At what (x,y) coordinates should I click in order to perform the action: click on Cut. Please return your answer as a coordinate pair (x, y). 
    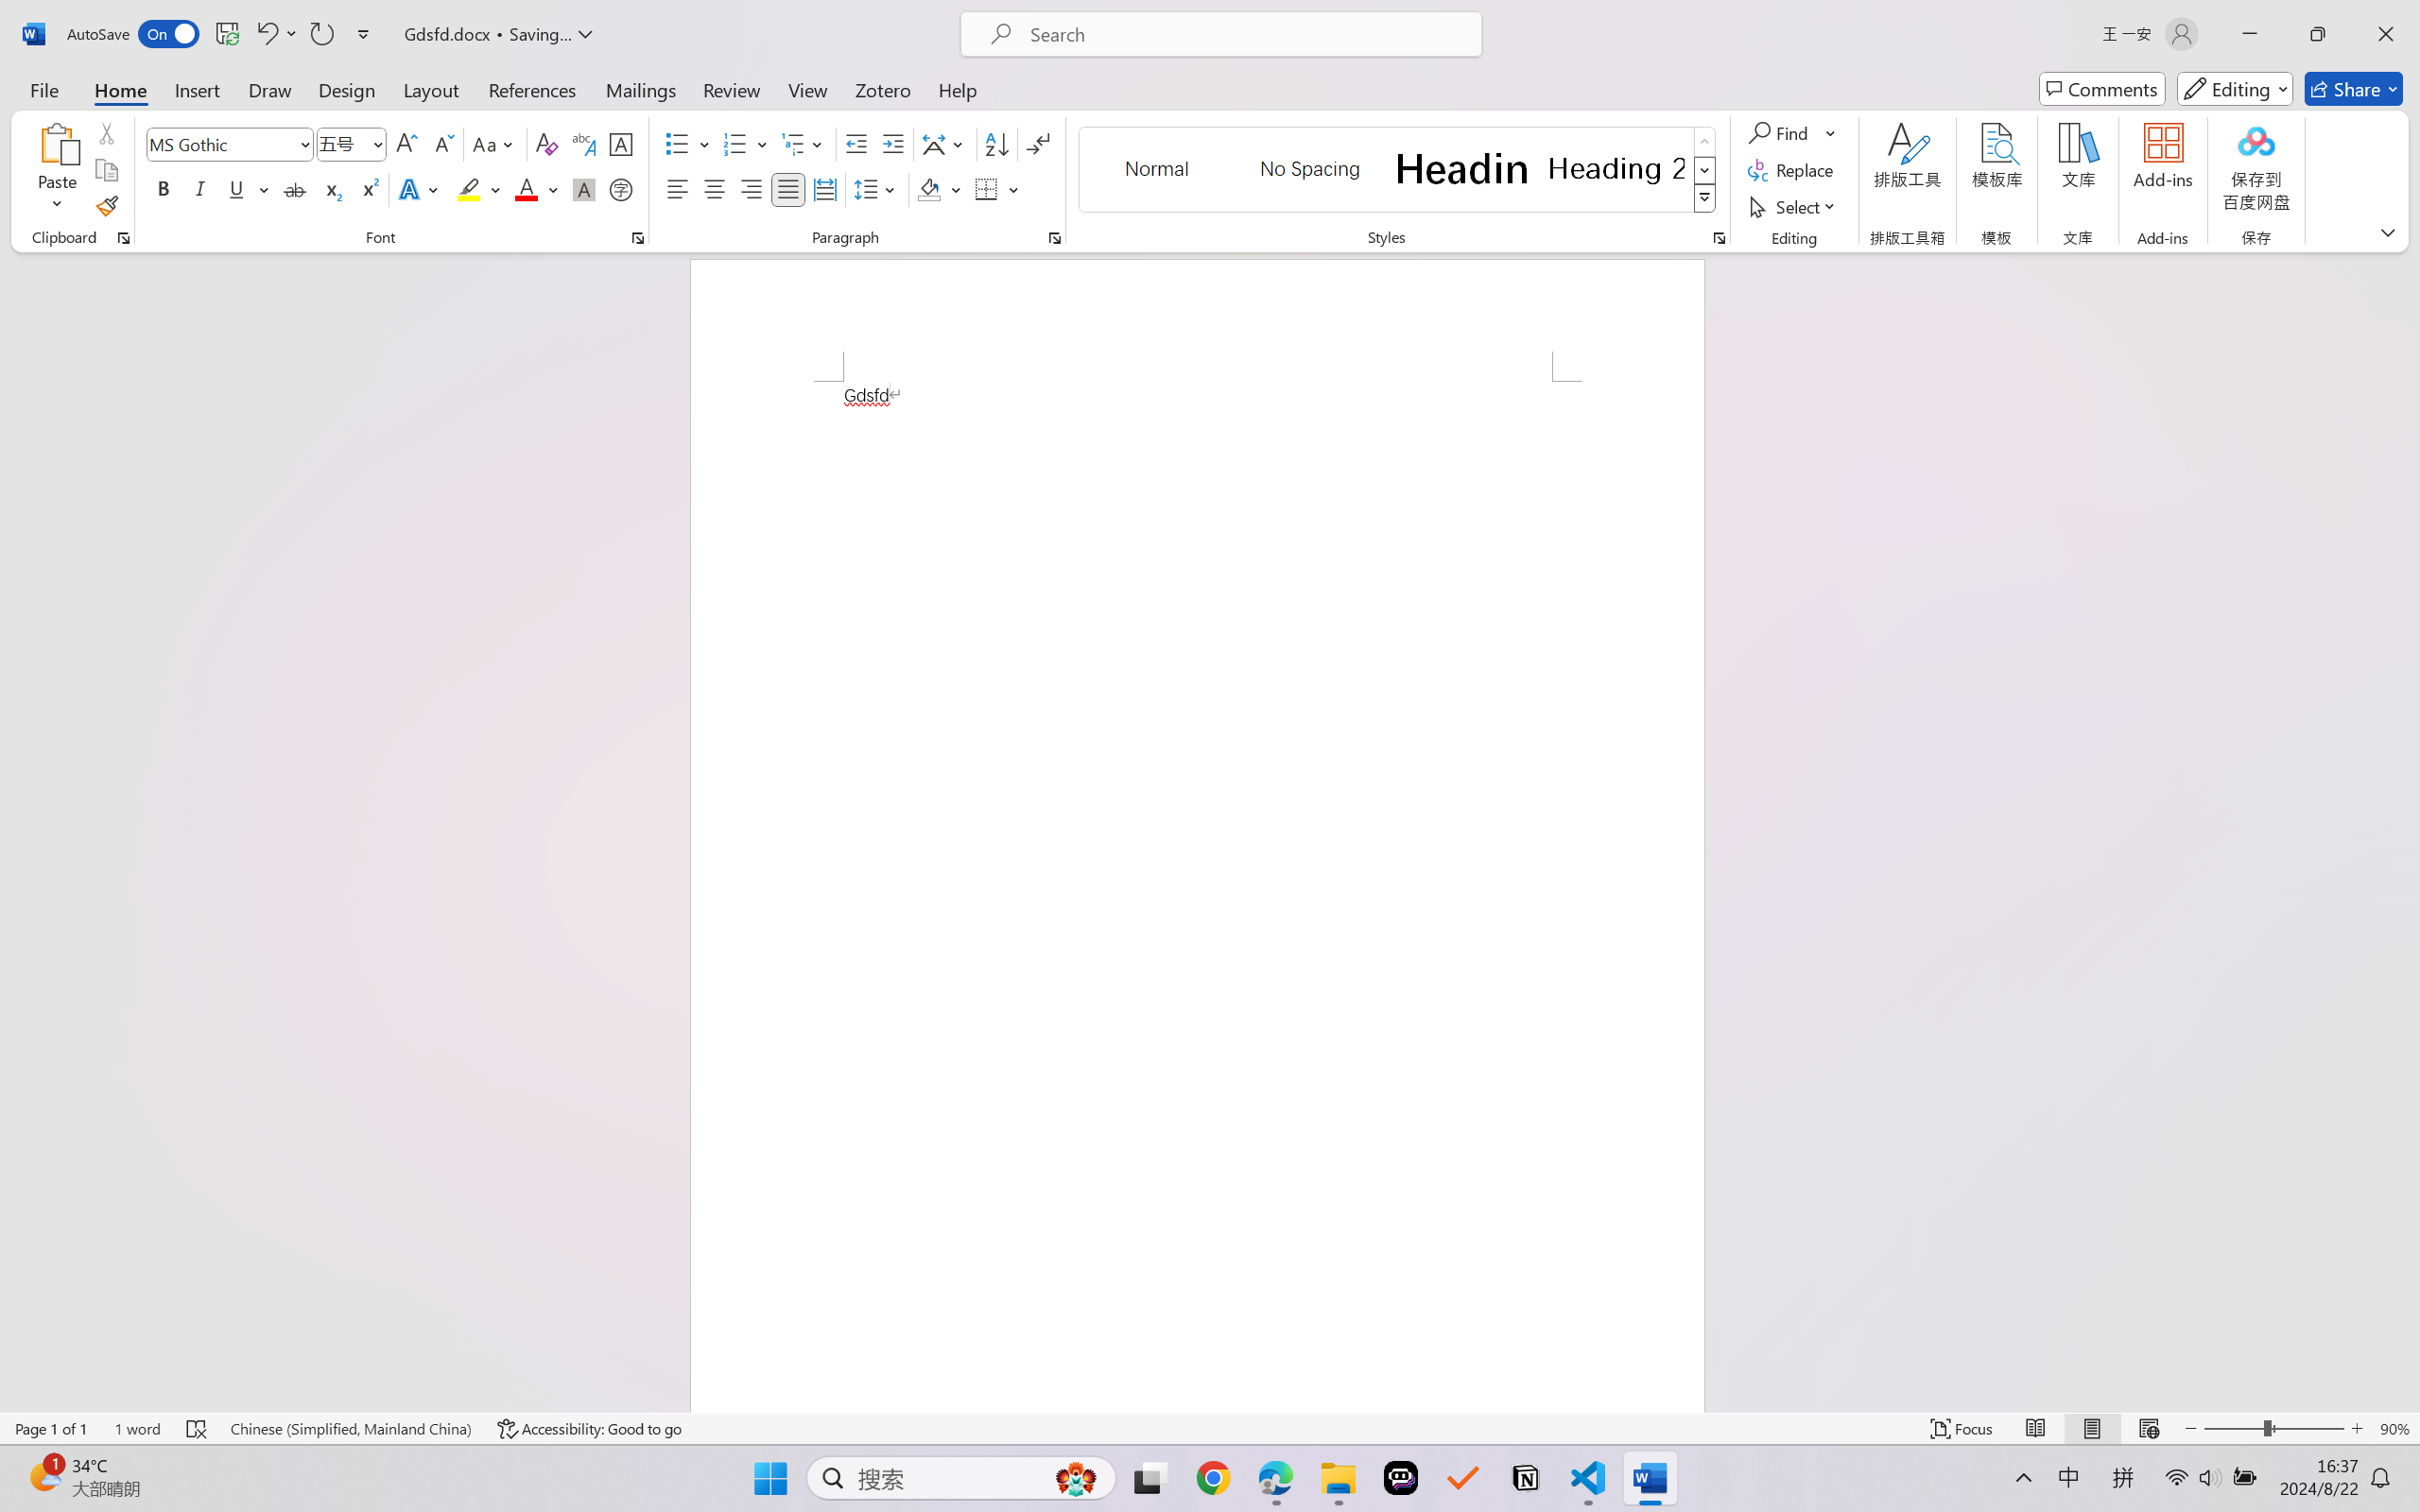
    Looking at the image, I should click on (106, 132).